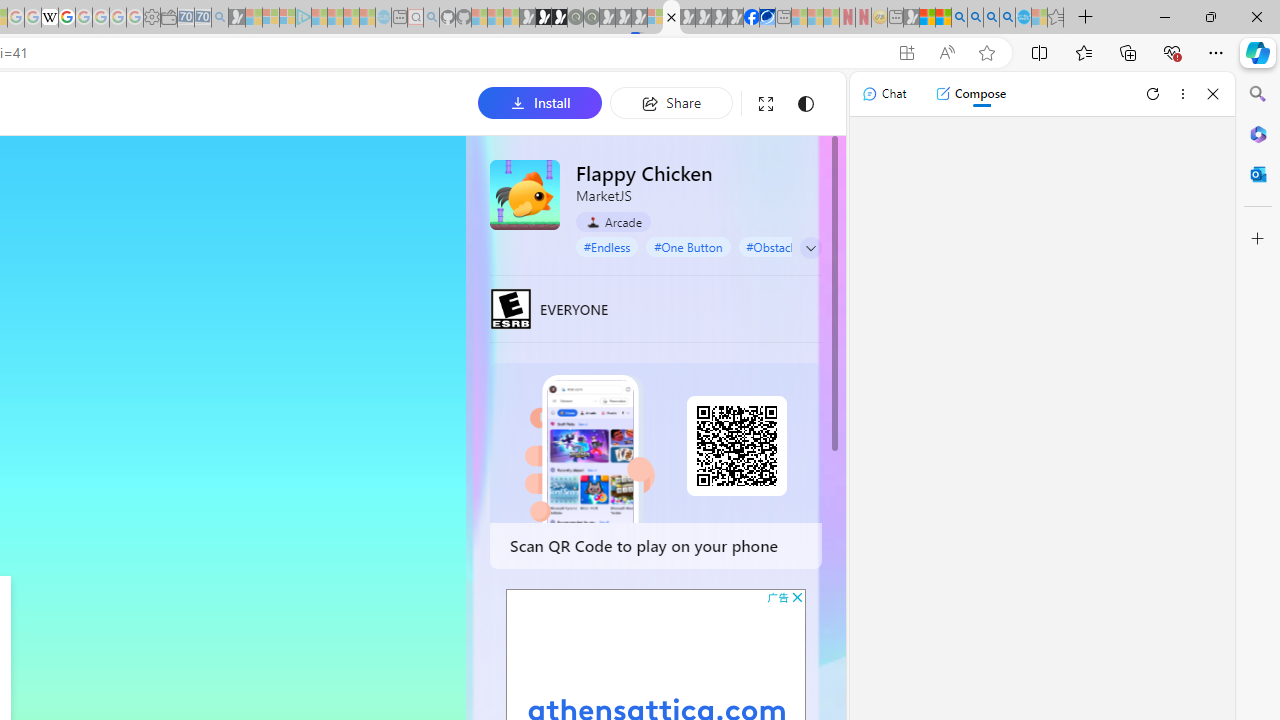 The height and width of the screenshot is (720, 1280). I want to click on Full screen, so click(765, 104).